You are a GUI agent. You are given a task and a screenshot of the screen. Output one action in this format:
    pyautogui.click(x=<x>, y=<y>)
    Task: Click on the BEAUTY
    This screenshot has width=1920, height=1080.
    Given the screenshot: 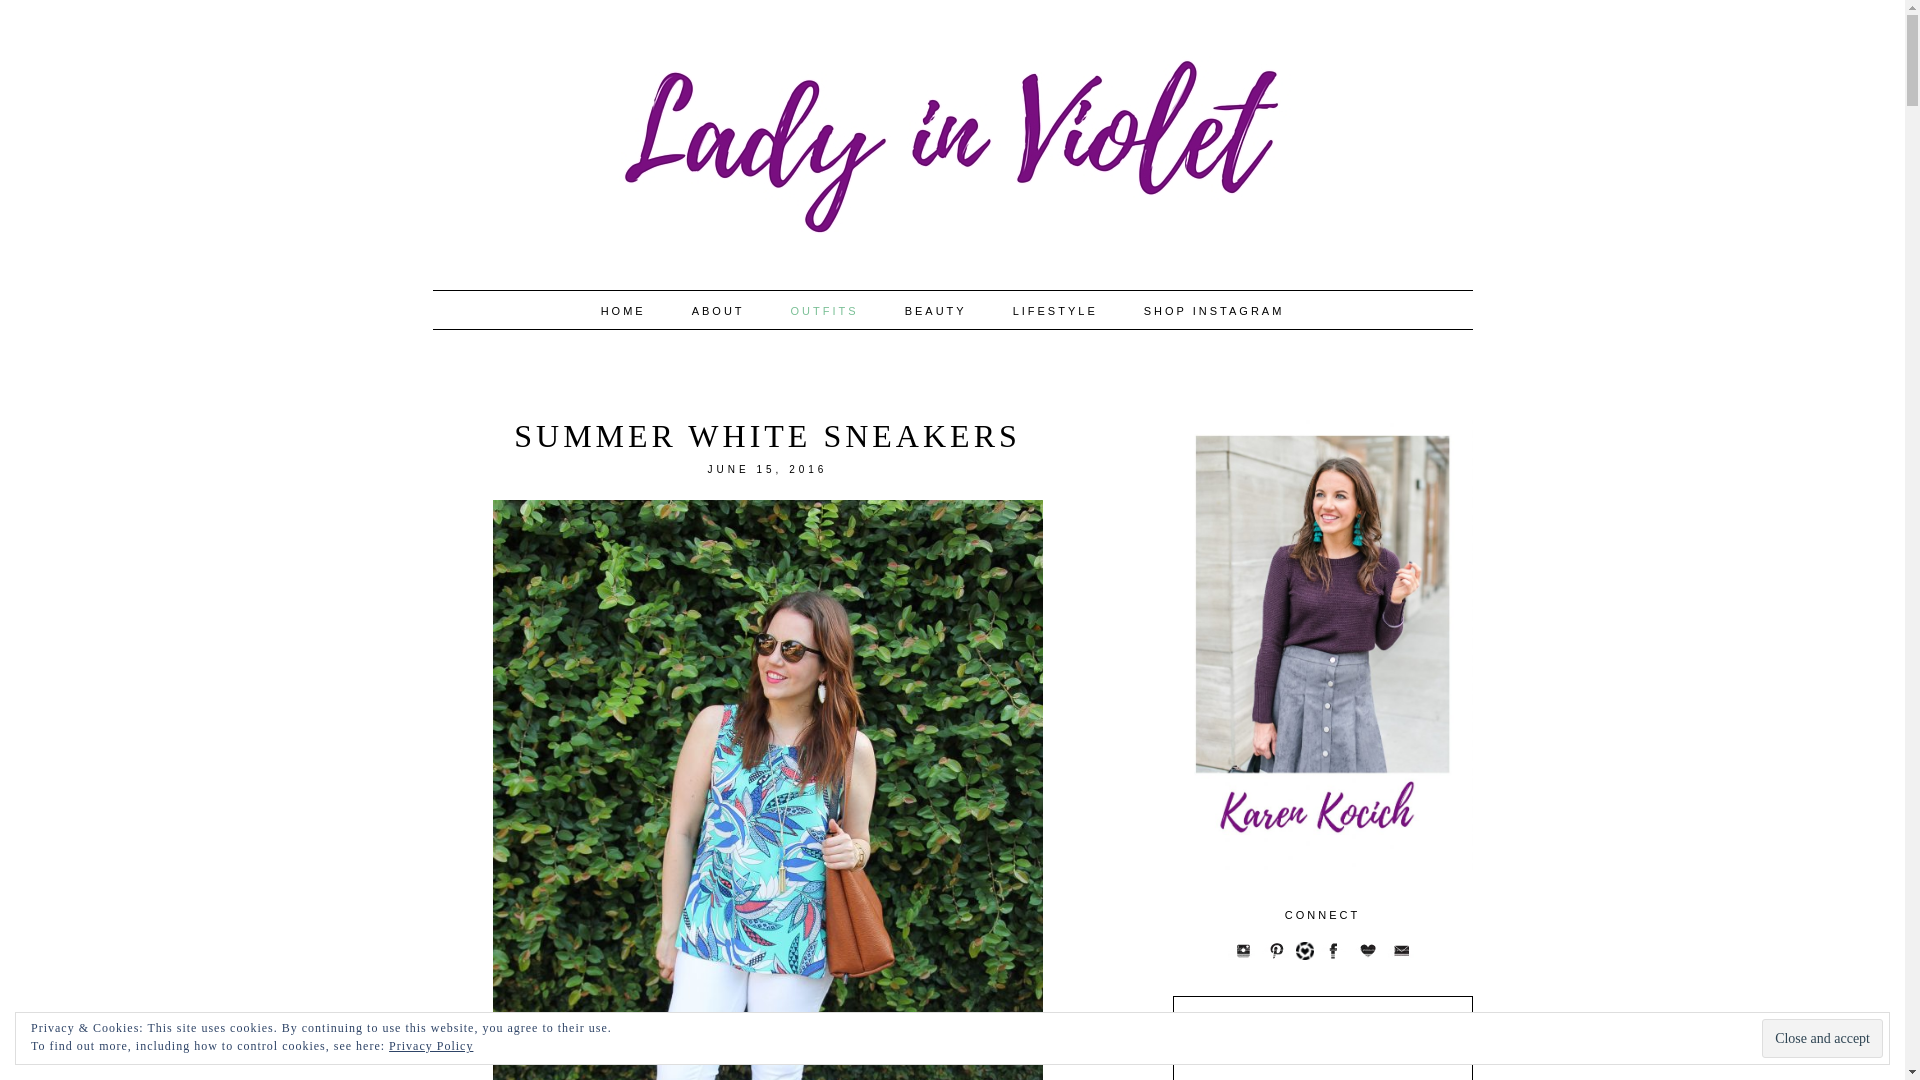 What is the action you would take?
    pyautogui.click(x=936, y=310)
    